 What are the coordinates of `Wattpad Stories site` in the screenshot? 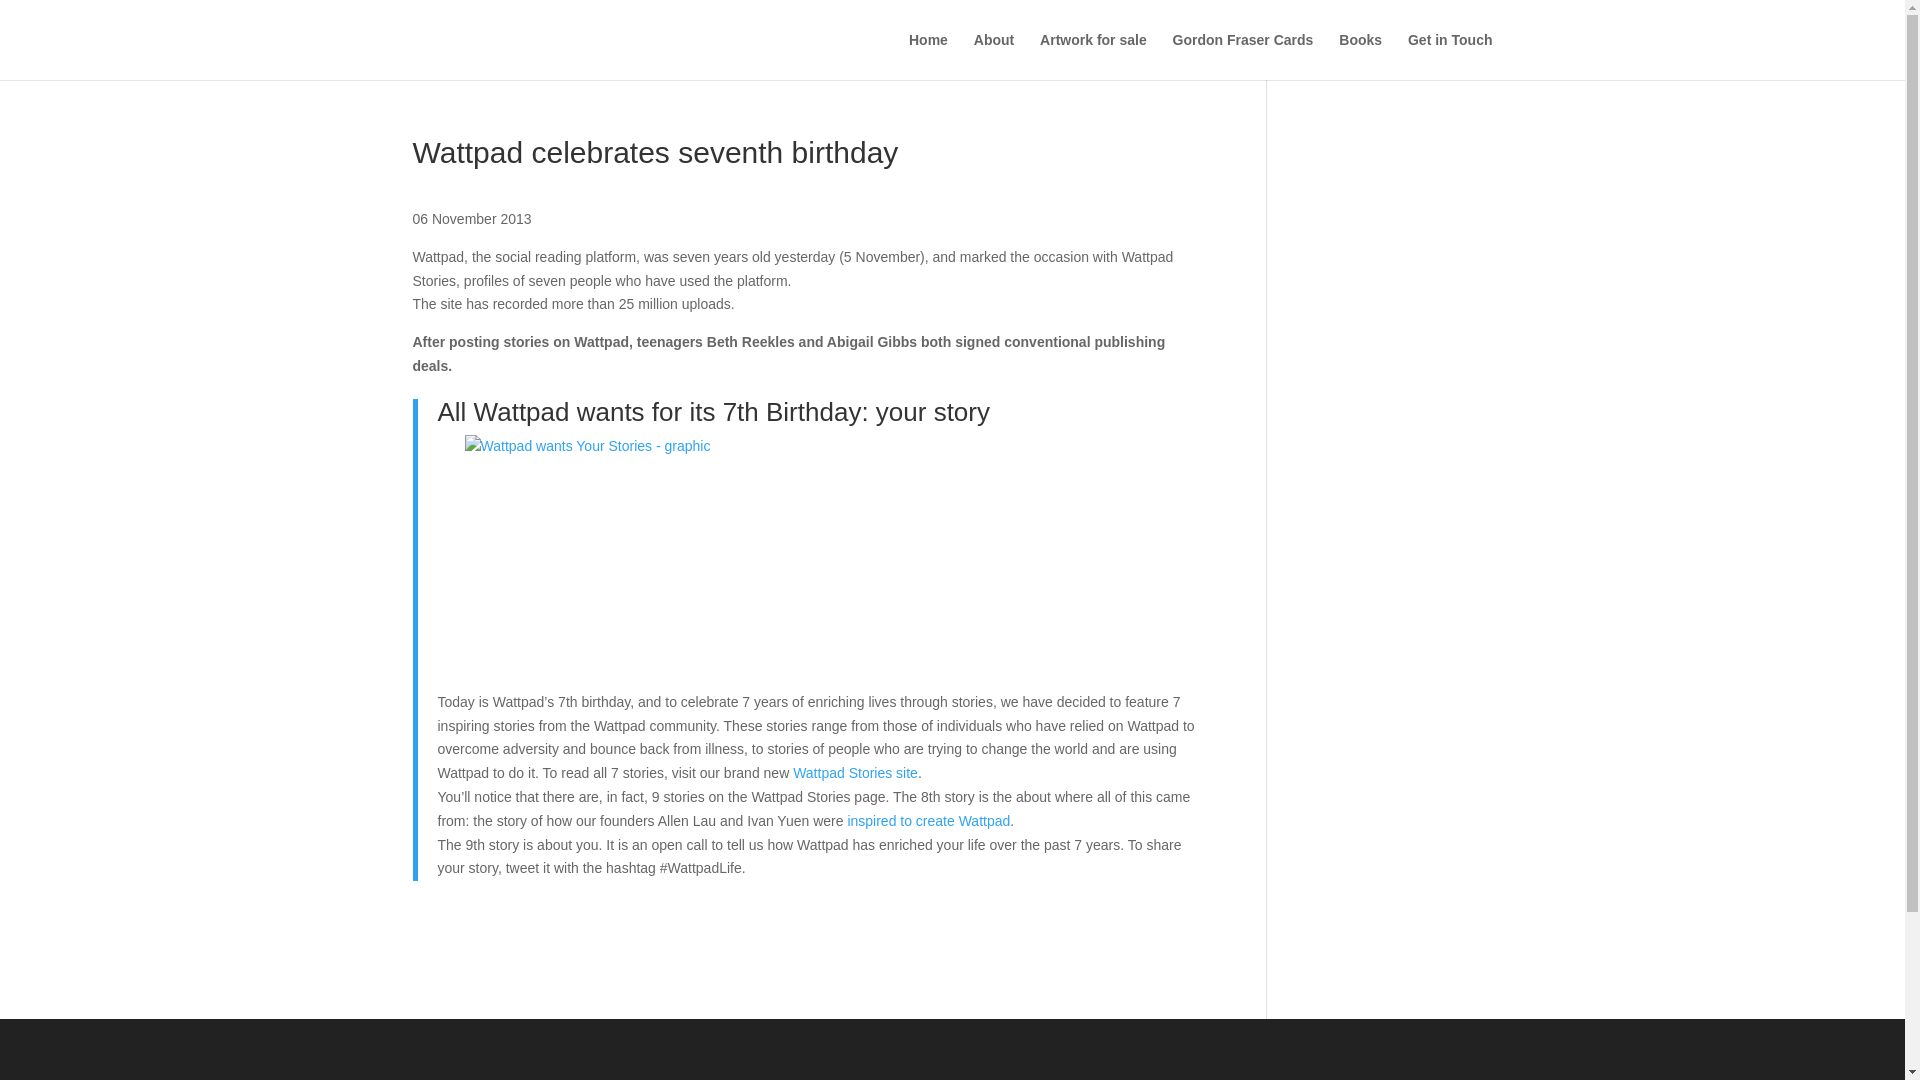 It's located at (854, 772).